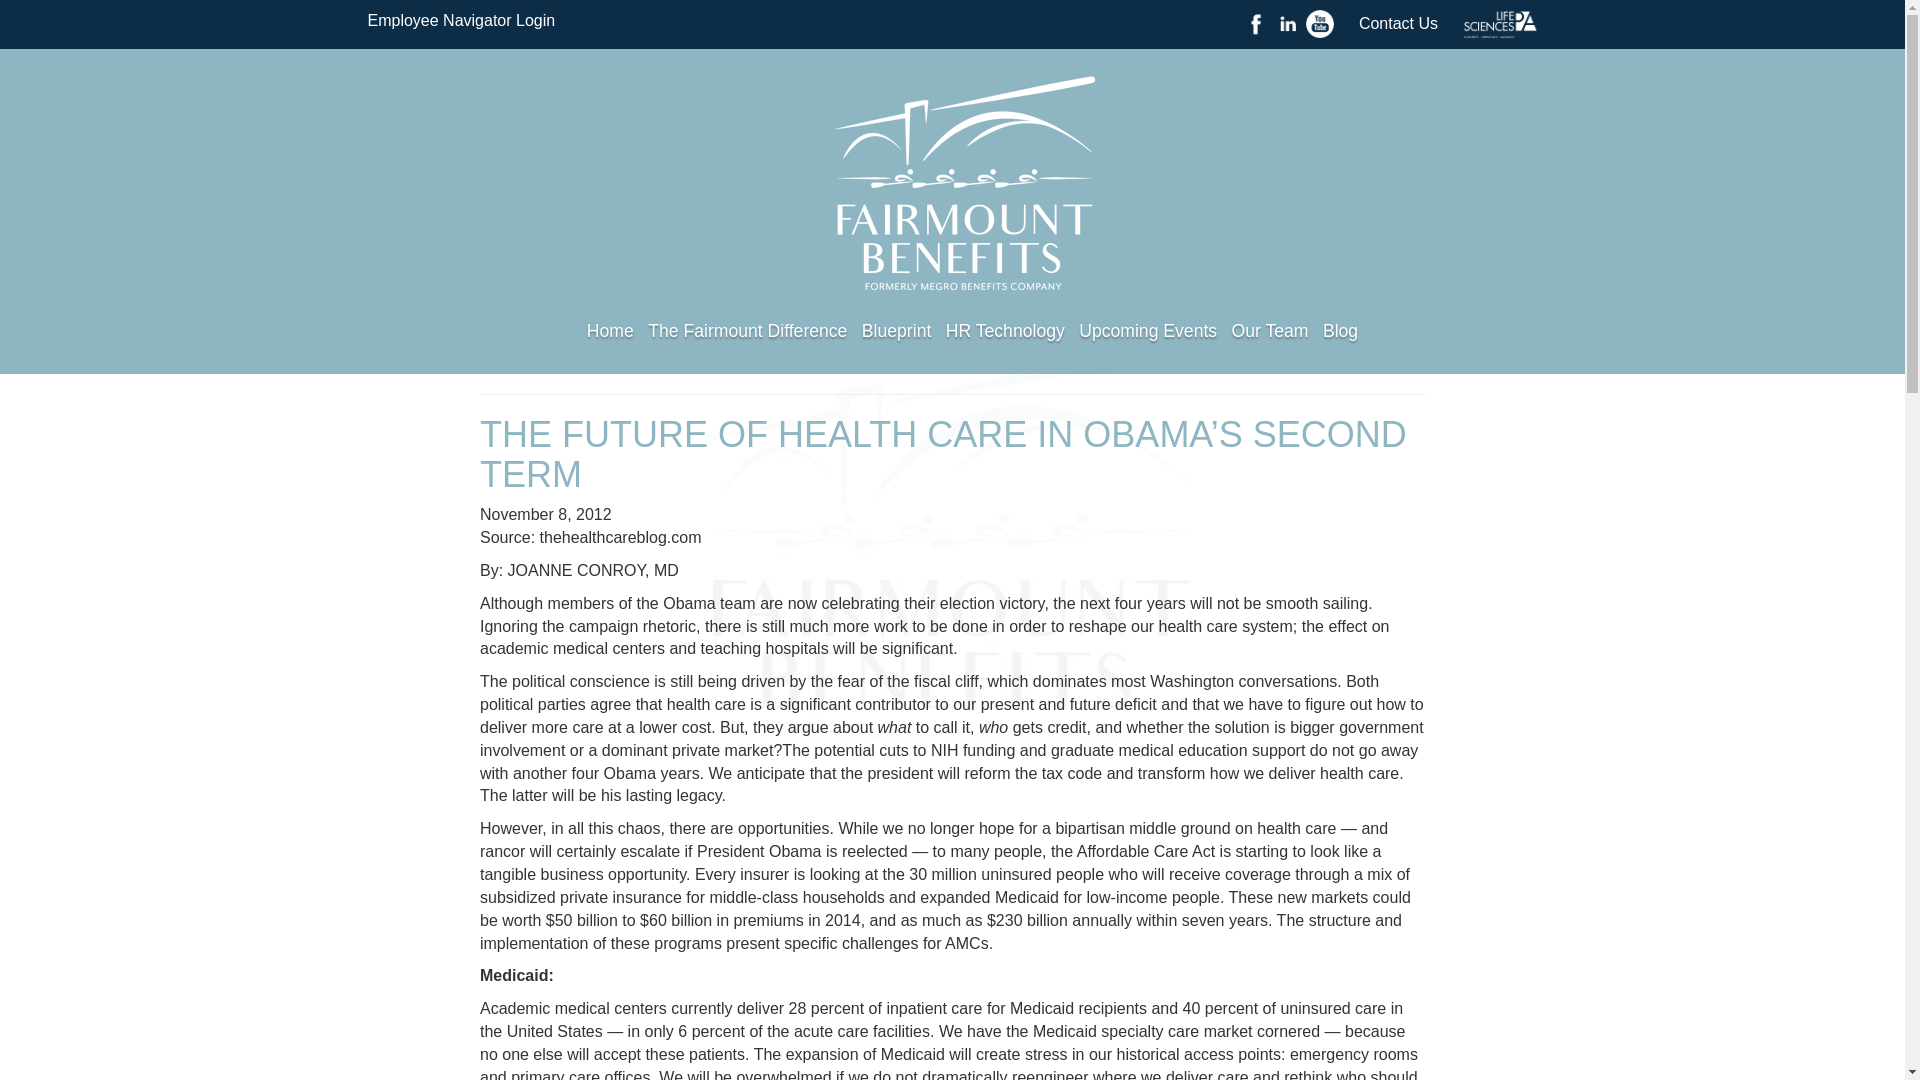 This screenshot has width=1920, height=1080. What do you see at coordinates (896, 330) in the screenshot?
I see `Blueprint` at bounding box center [896, 330].